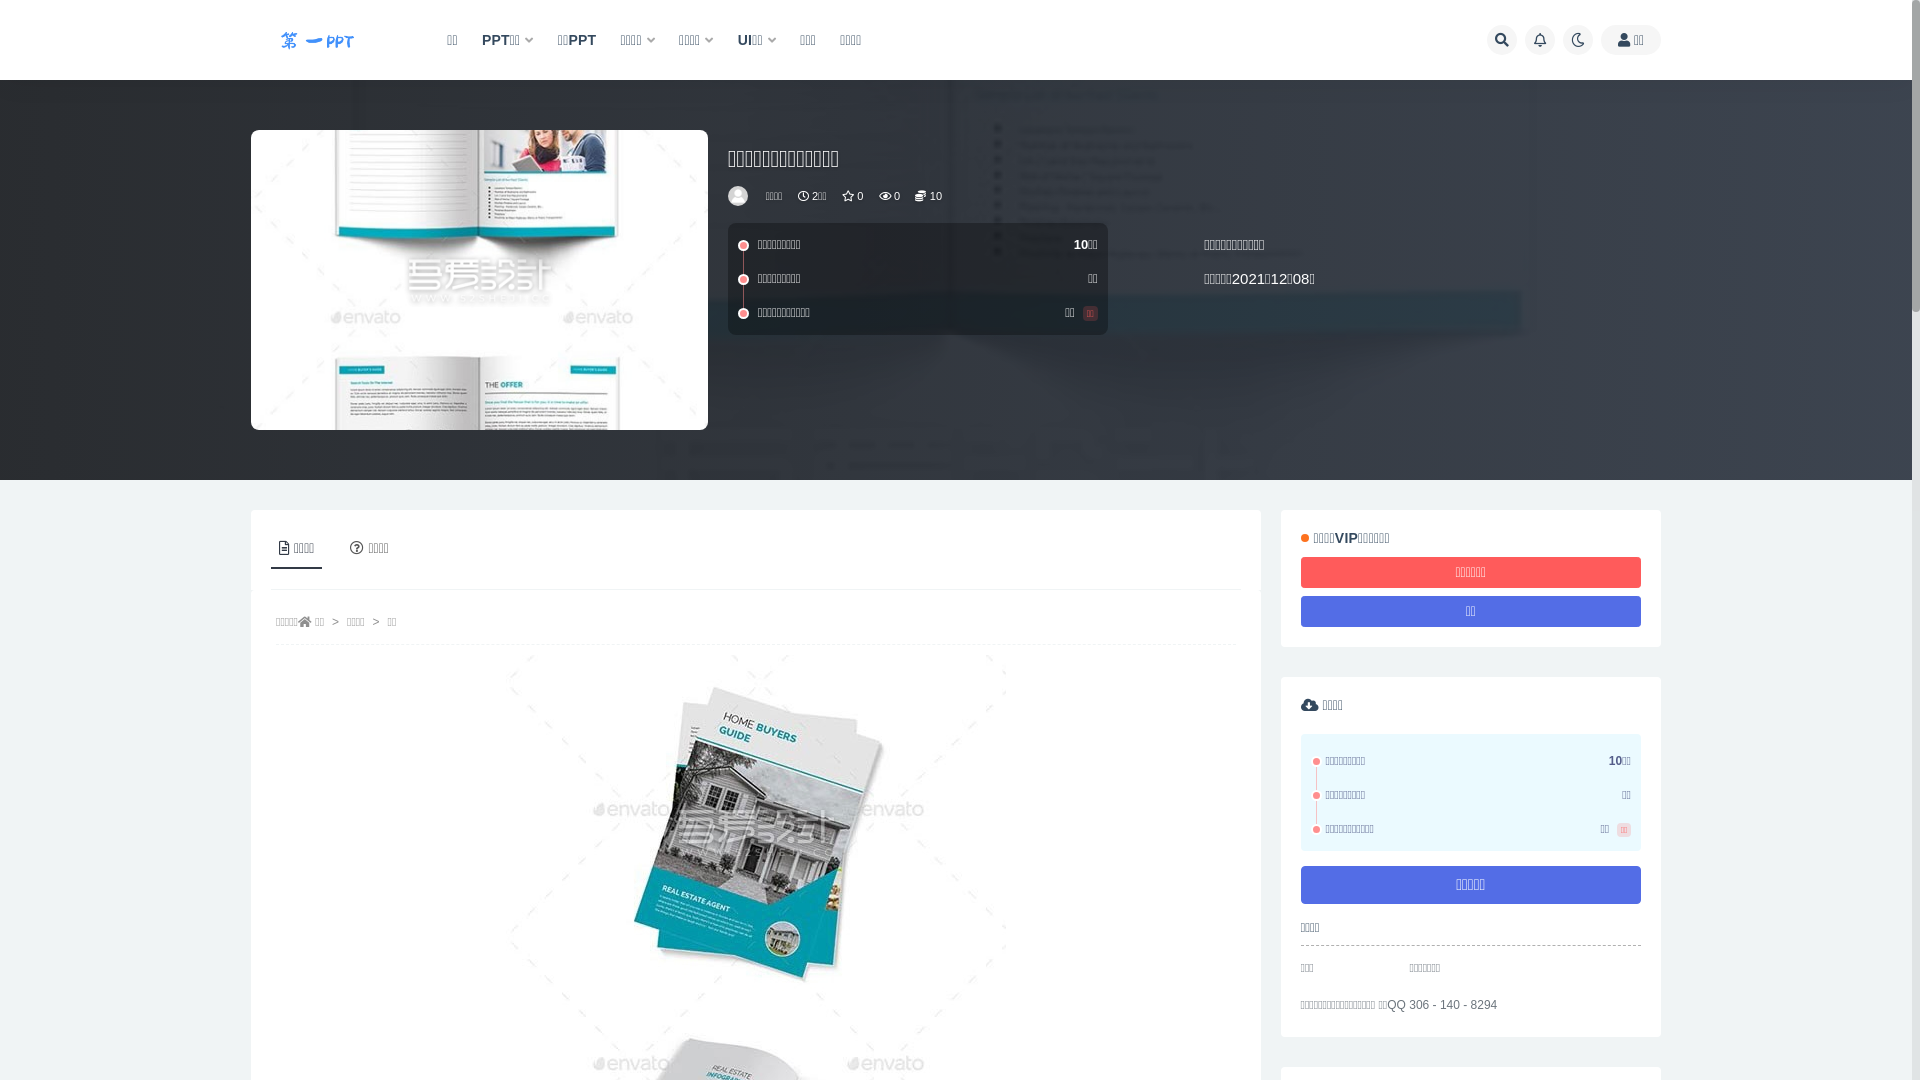 This screenshot has width=1920, height=1080. I want to click on 1ppt, so click(740, 196).